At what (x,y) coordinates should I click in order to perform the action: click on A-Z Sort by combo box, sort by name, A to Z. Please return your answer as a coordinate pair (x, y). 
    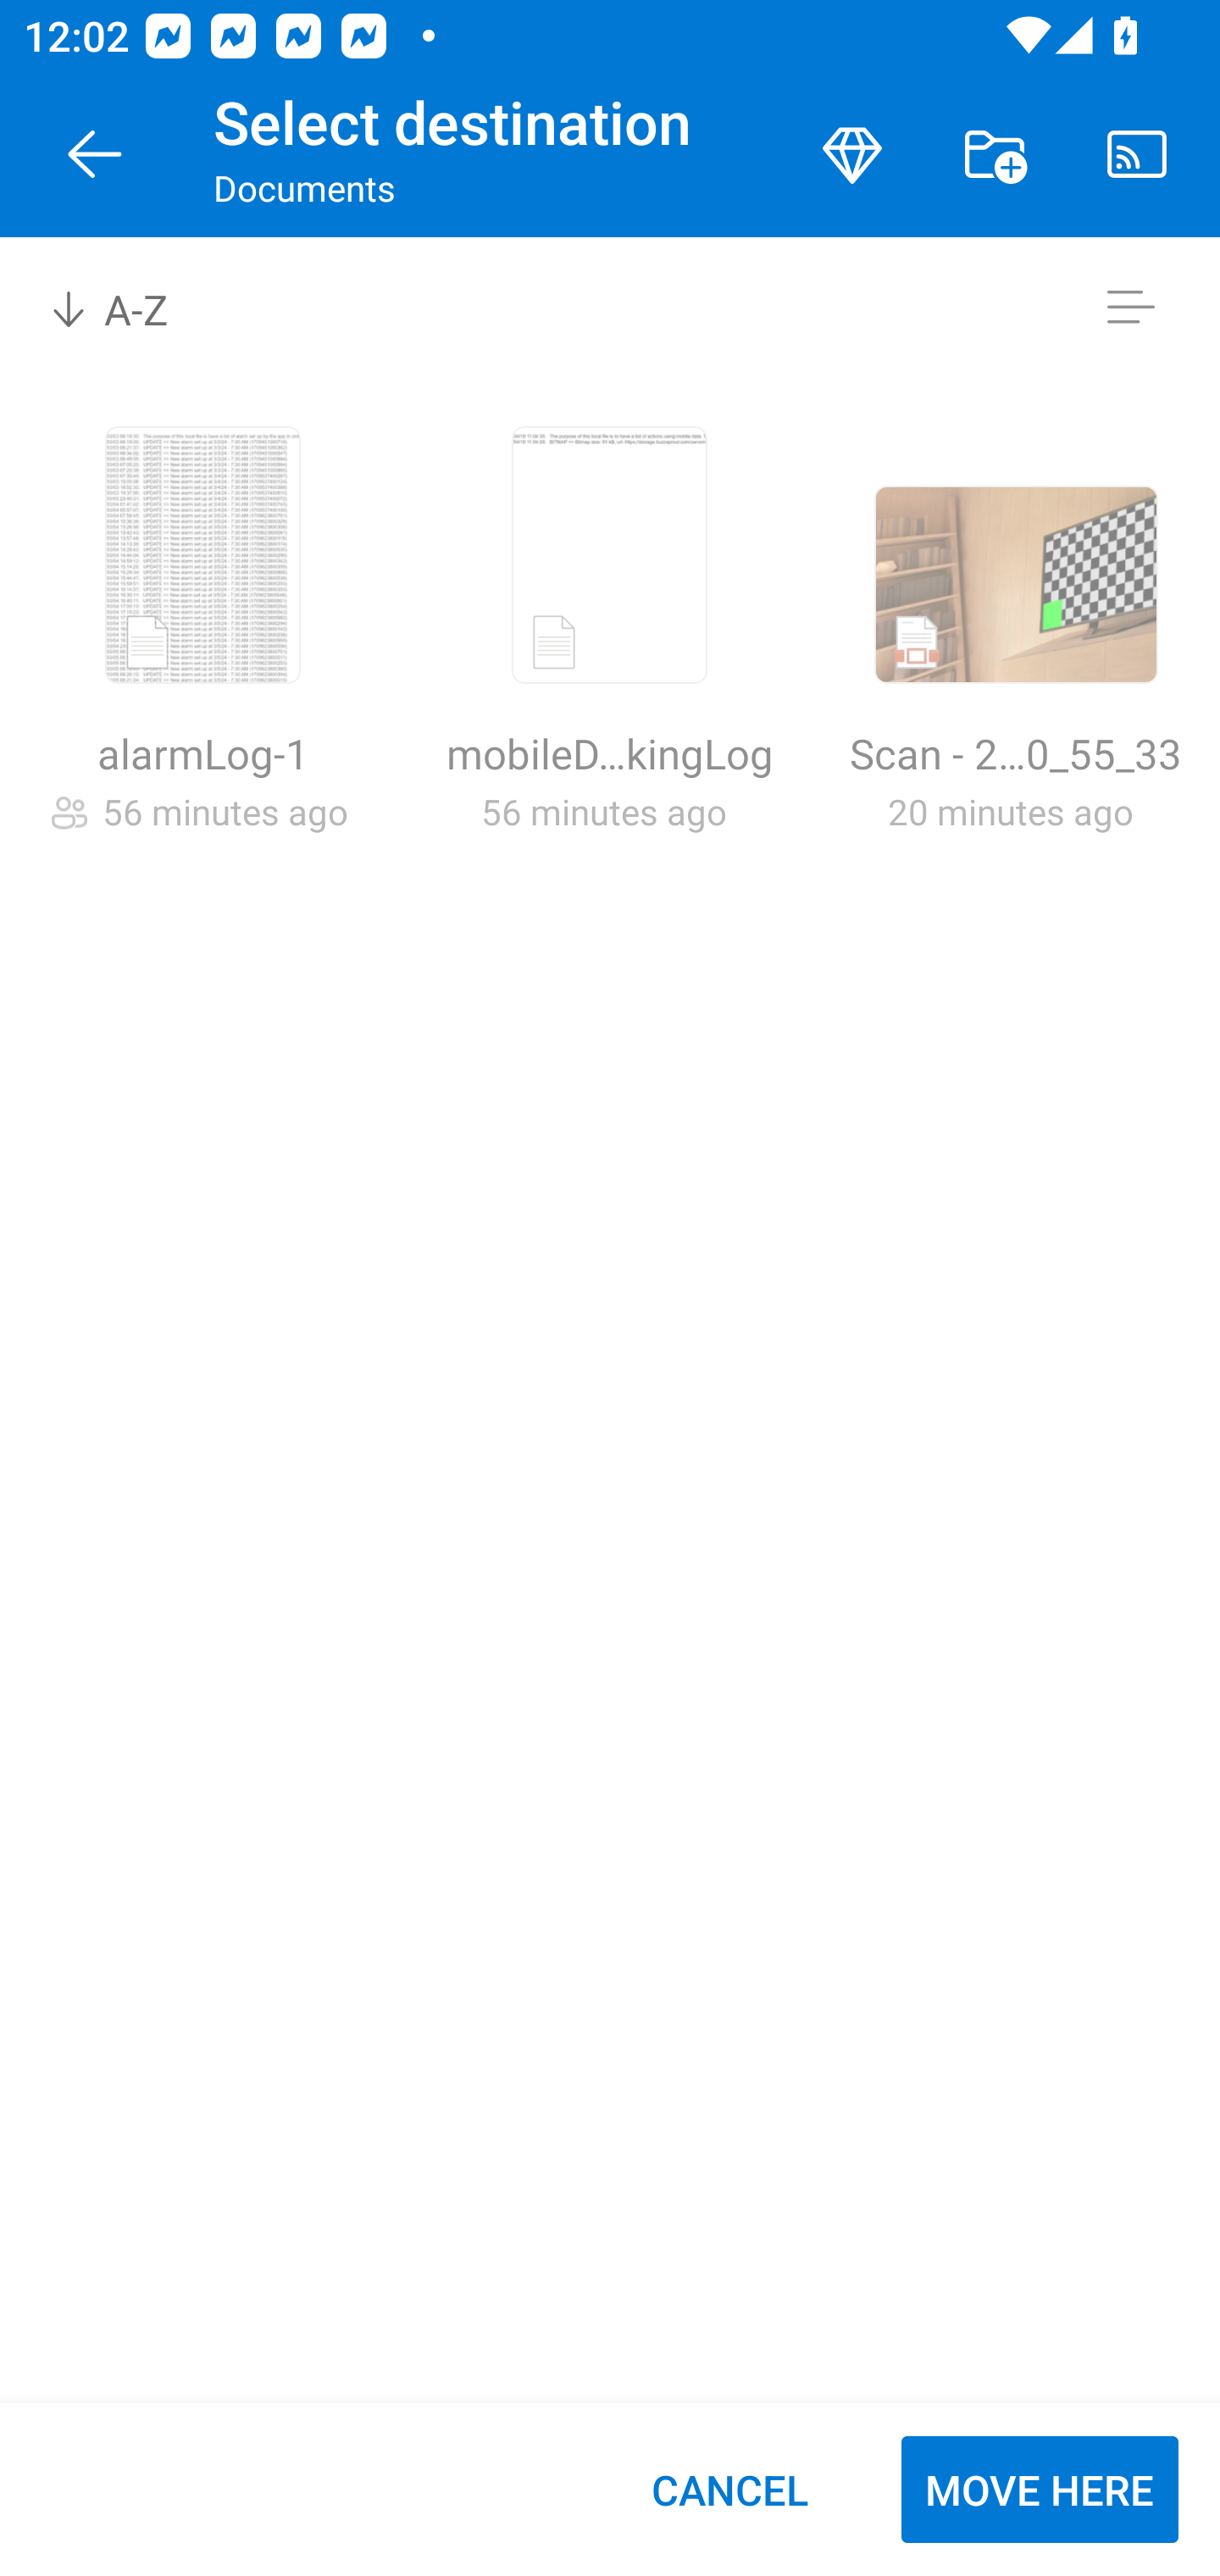
    Looking at the image, I should click on (132, 307).